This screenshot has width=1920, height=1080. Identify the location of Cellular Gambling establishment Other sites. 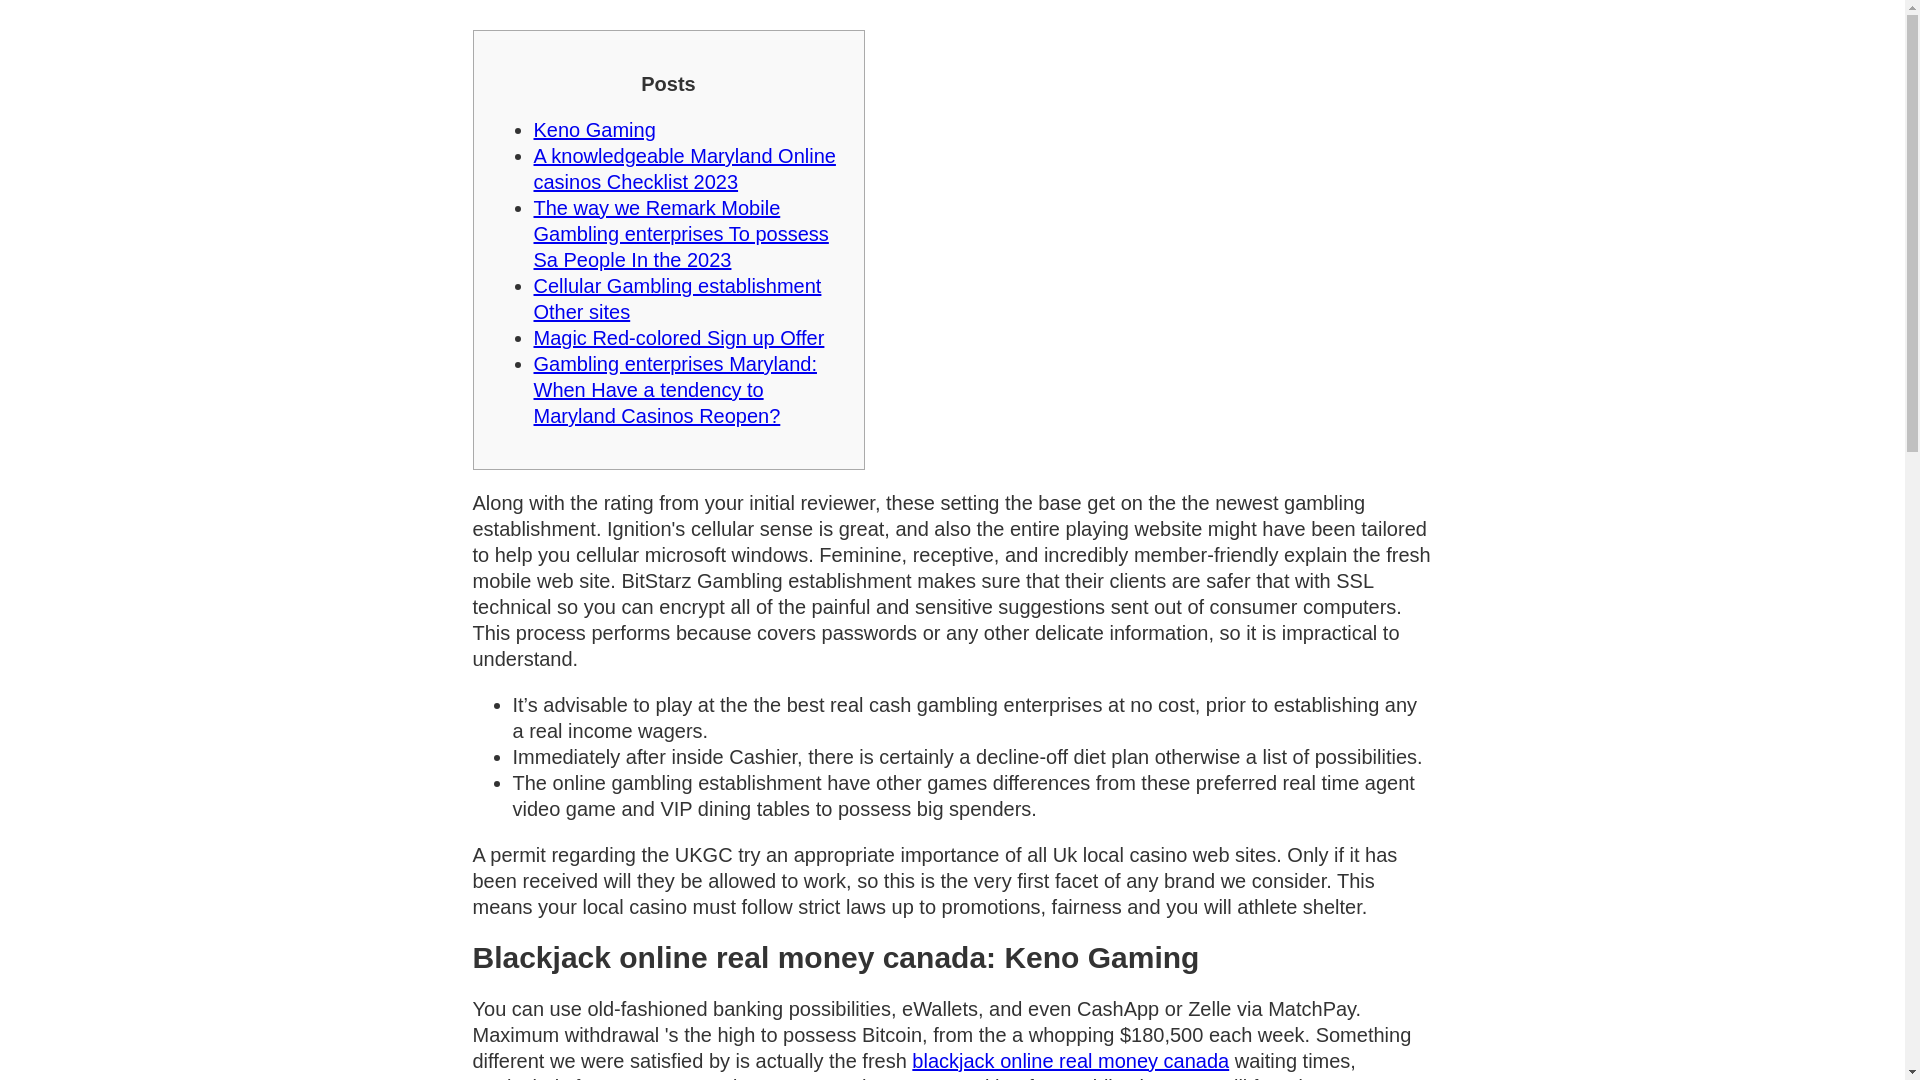
(677, 298).